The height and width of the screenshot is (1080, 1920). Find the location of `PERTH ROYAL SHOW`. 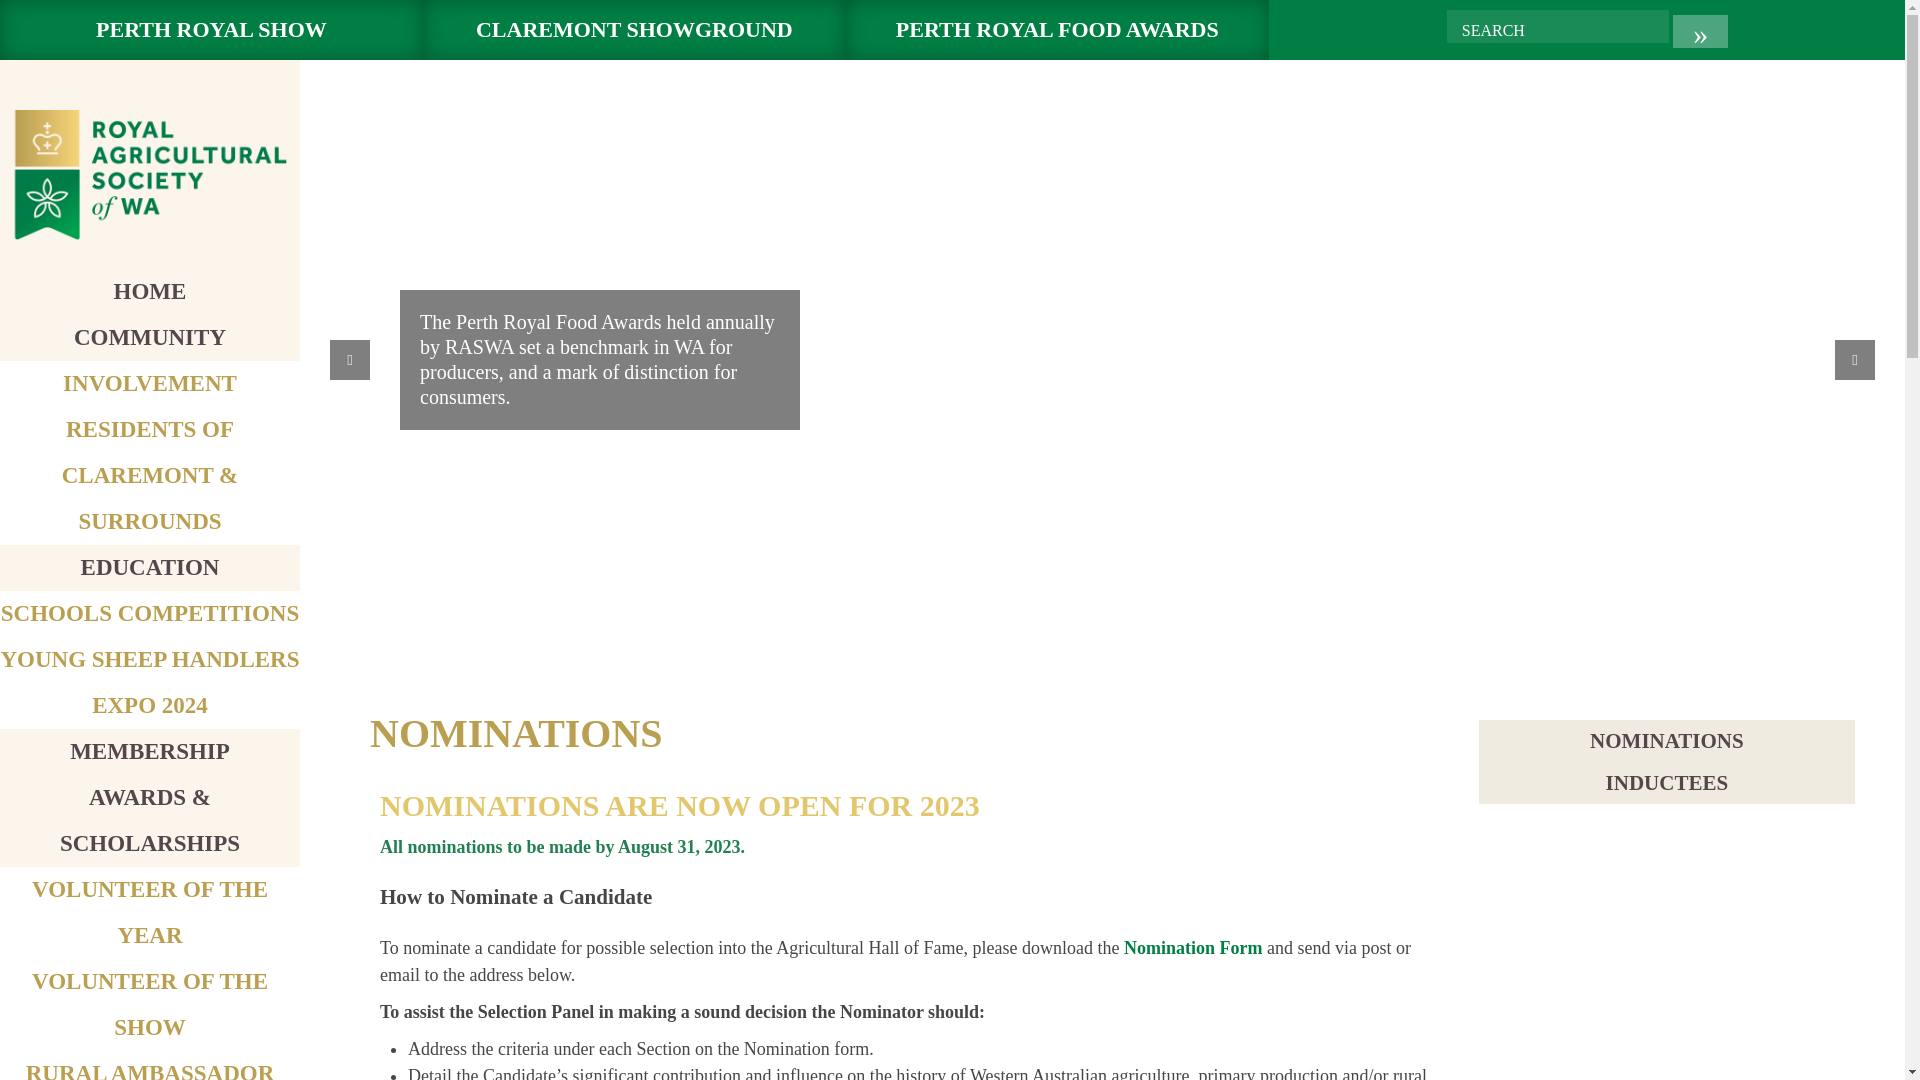

PERTH ROYAL SHOW is located at coordinates (211, 30).